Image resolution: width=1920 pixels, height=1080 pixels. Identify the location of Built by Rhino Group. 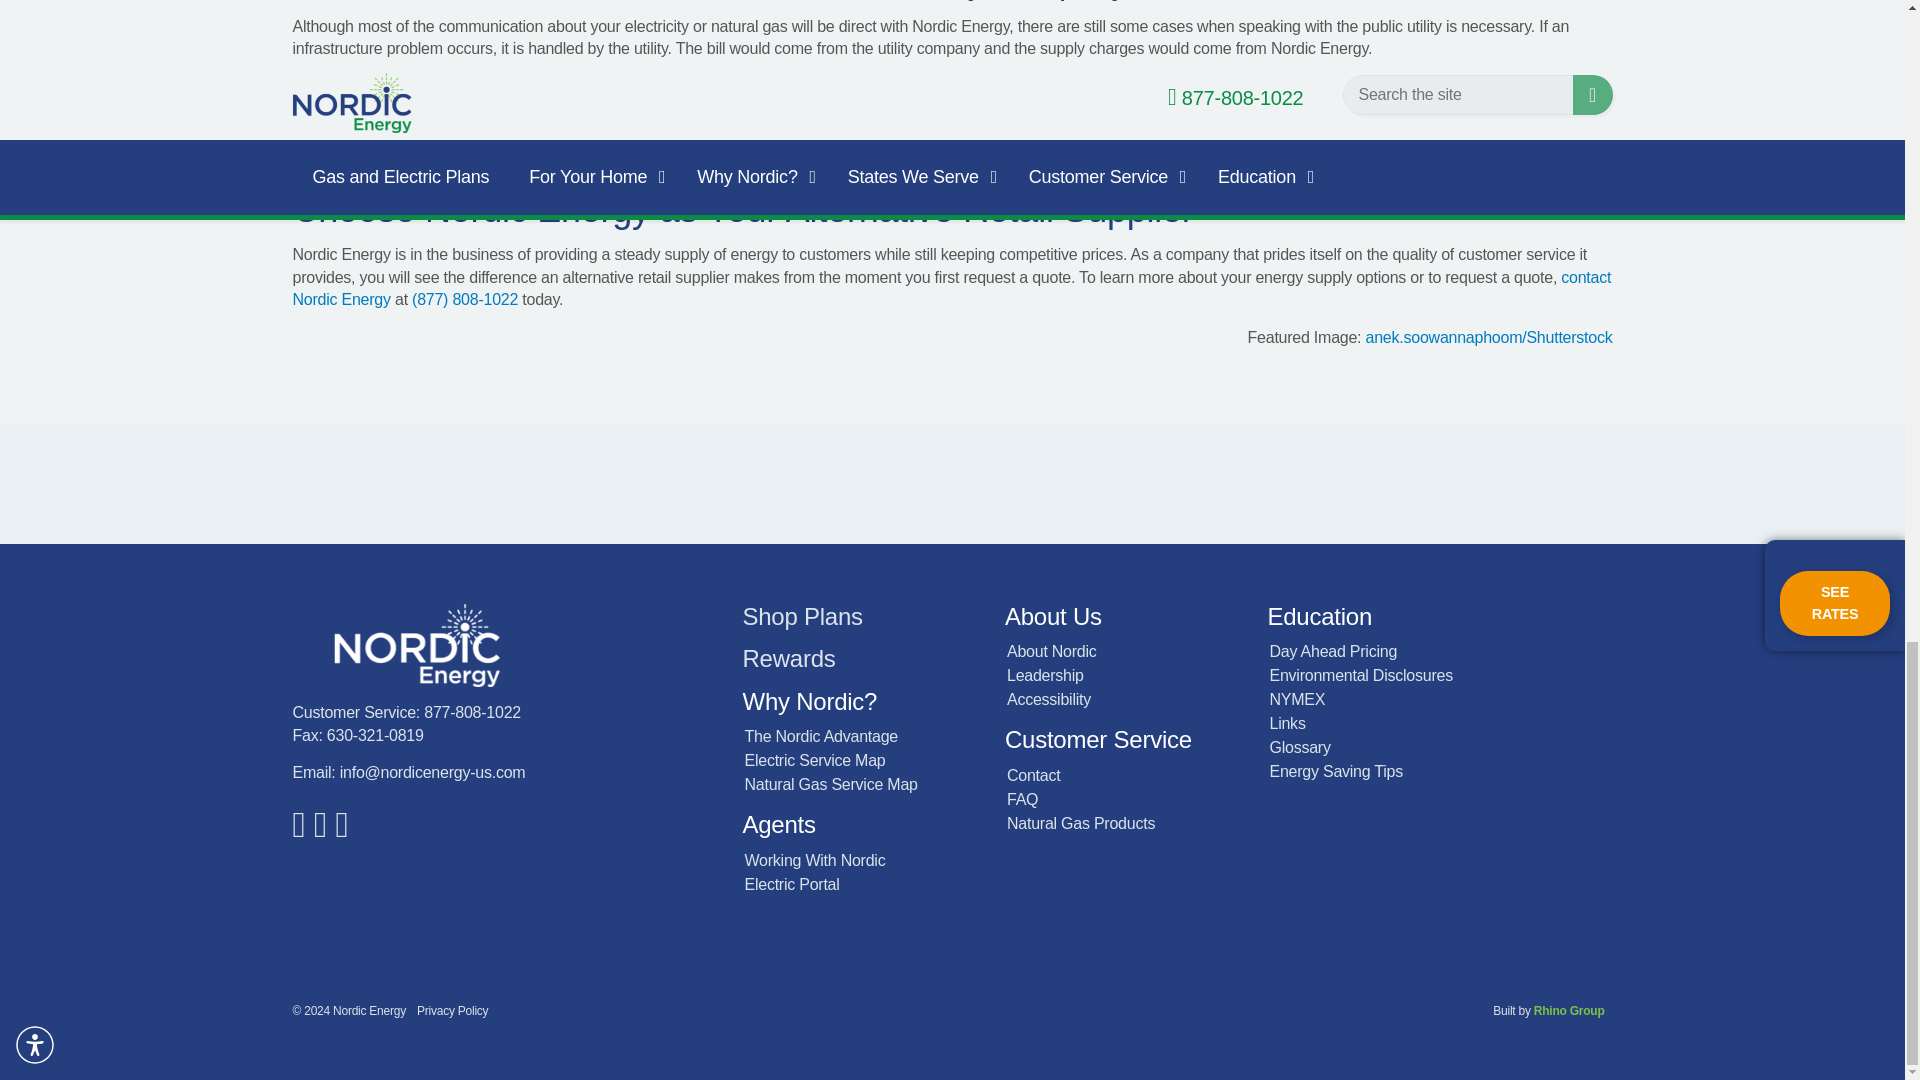
(1570, 1011).